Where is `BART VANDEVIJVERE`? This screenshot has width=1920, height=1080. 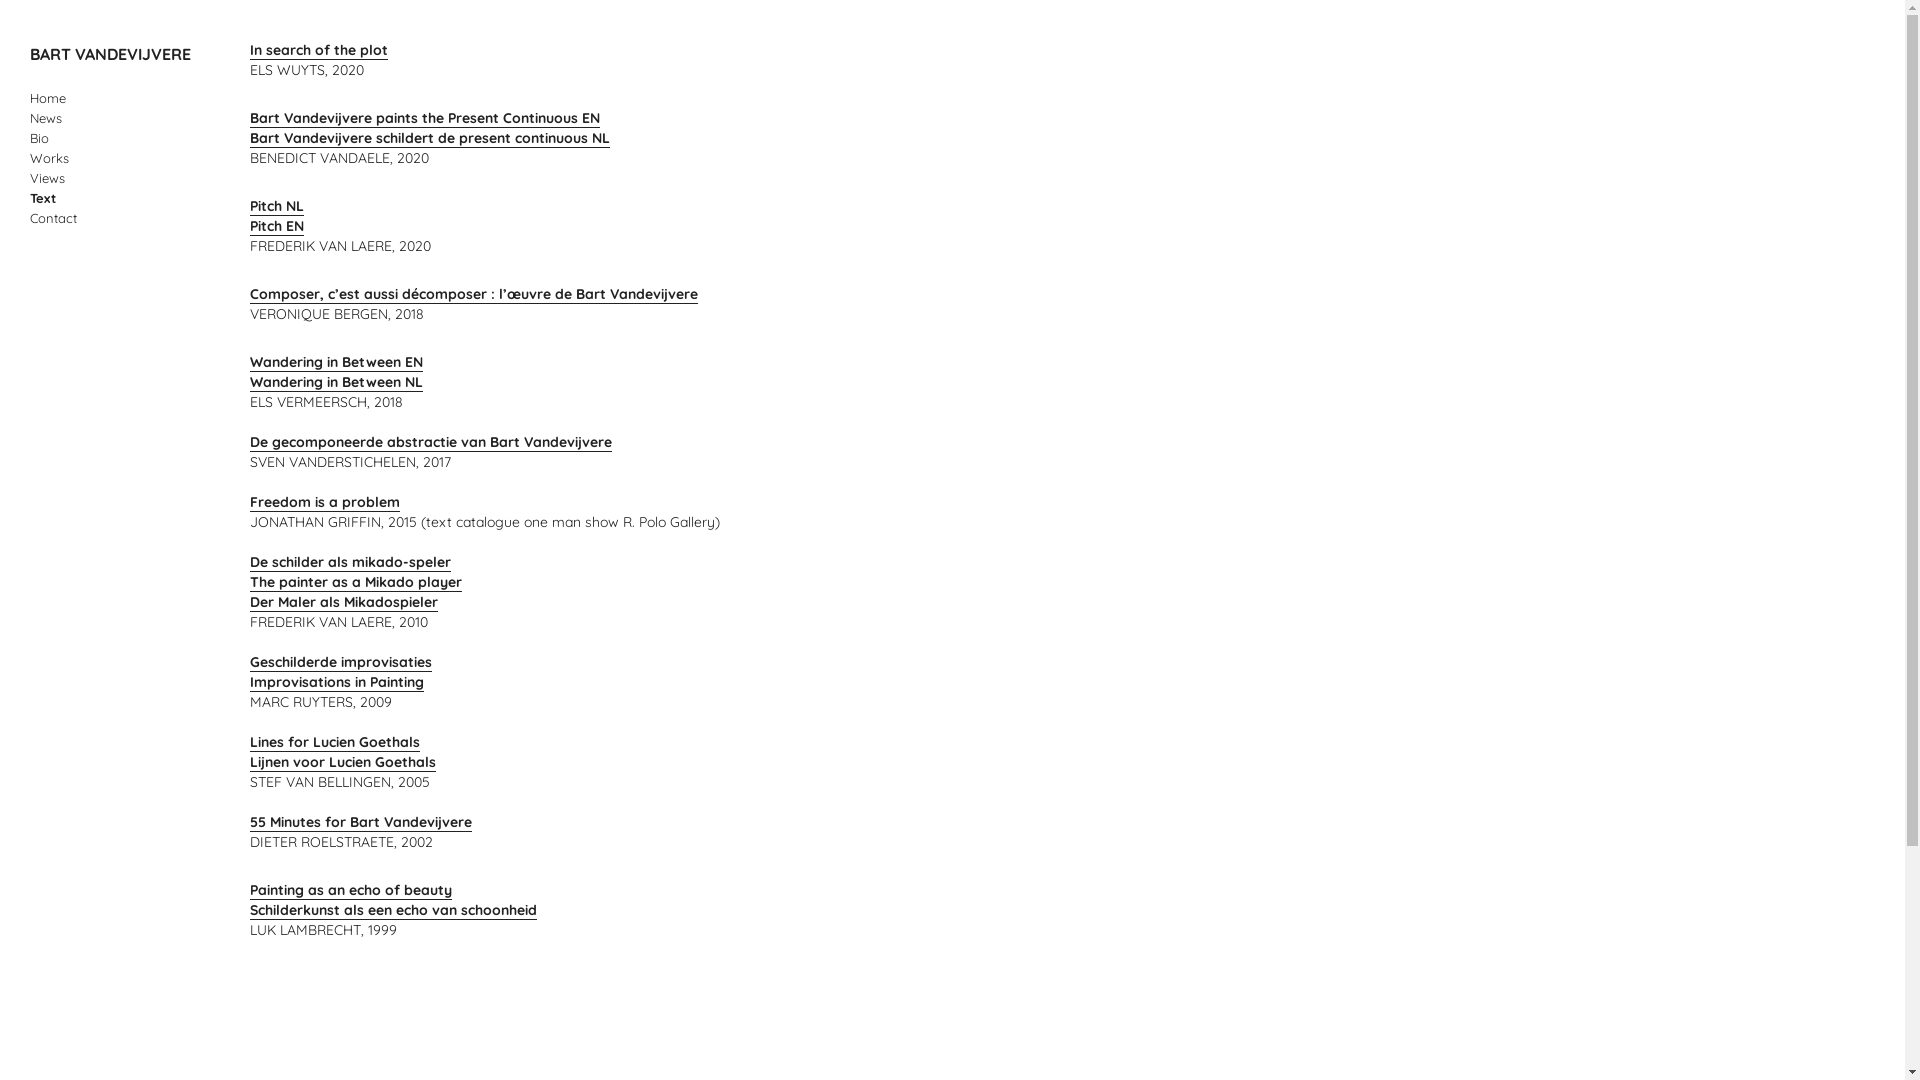 BART VANDEVIJVERE is located at coordinates (110, 54).